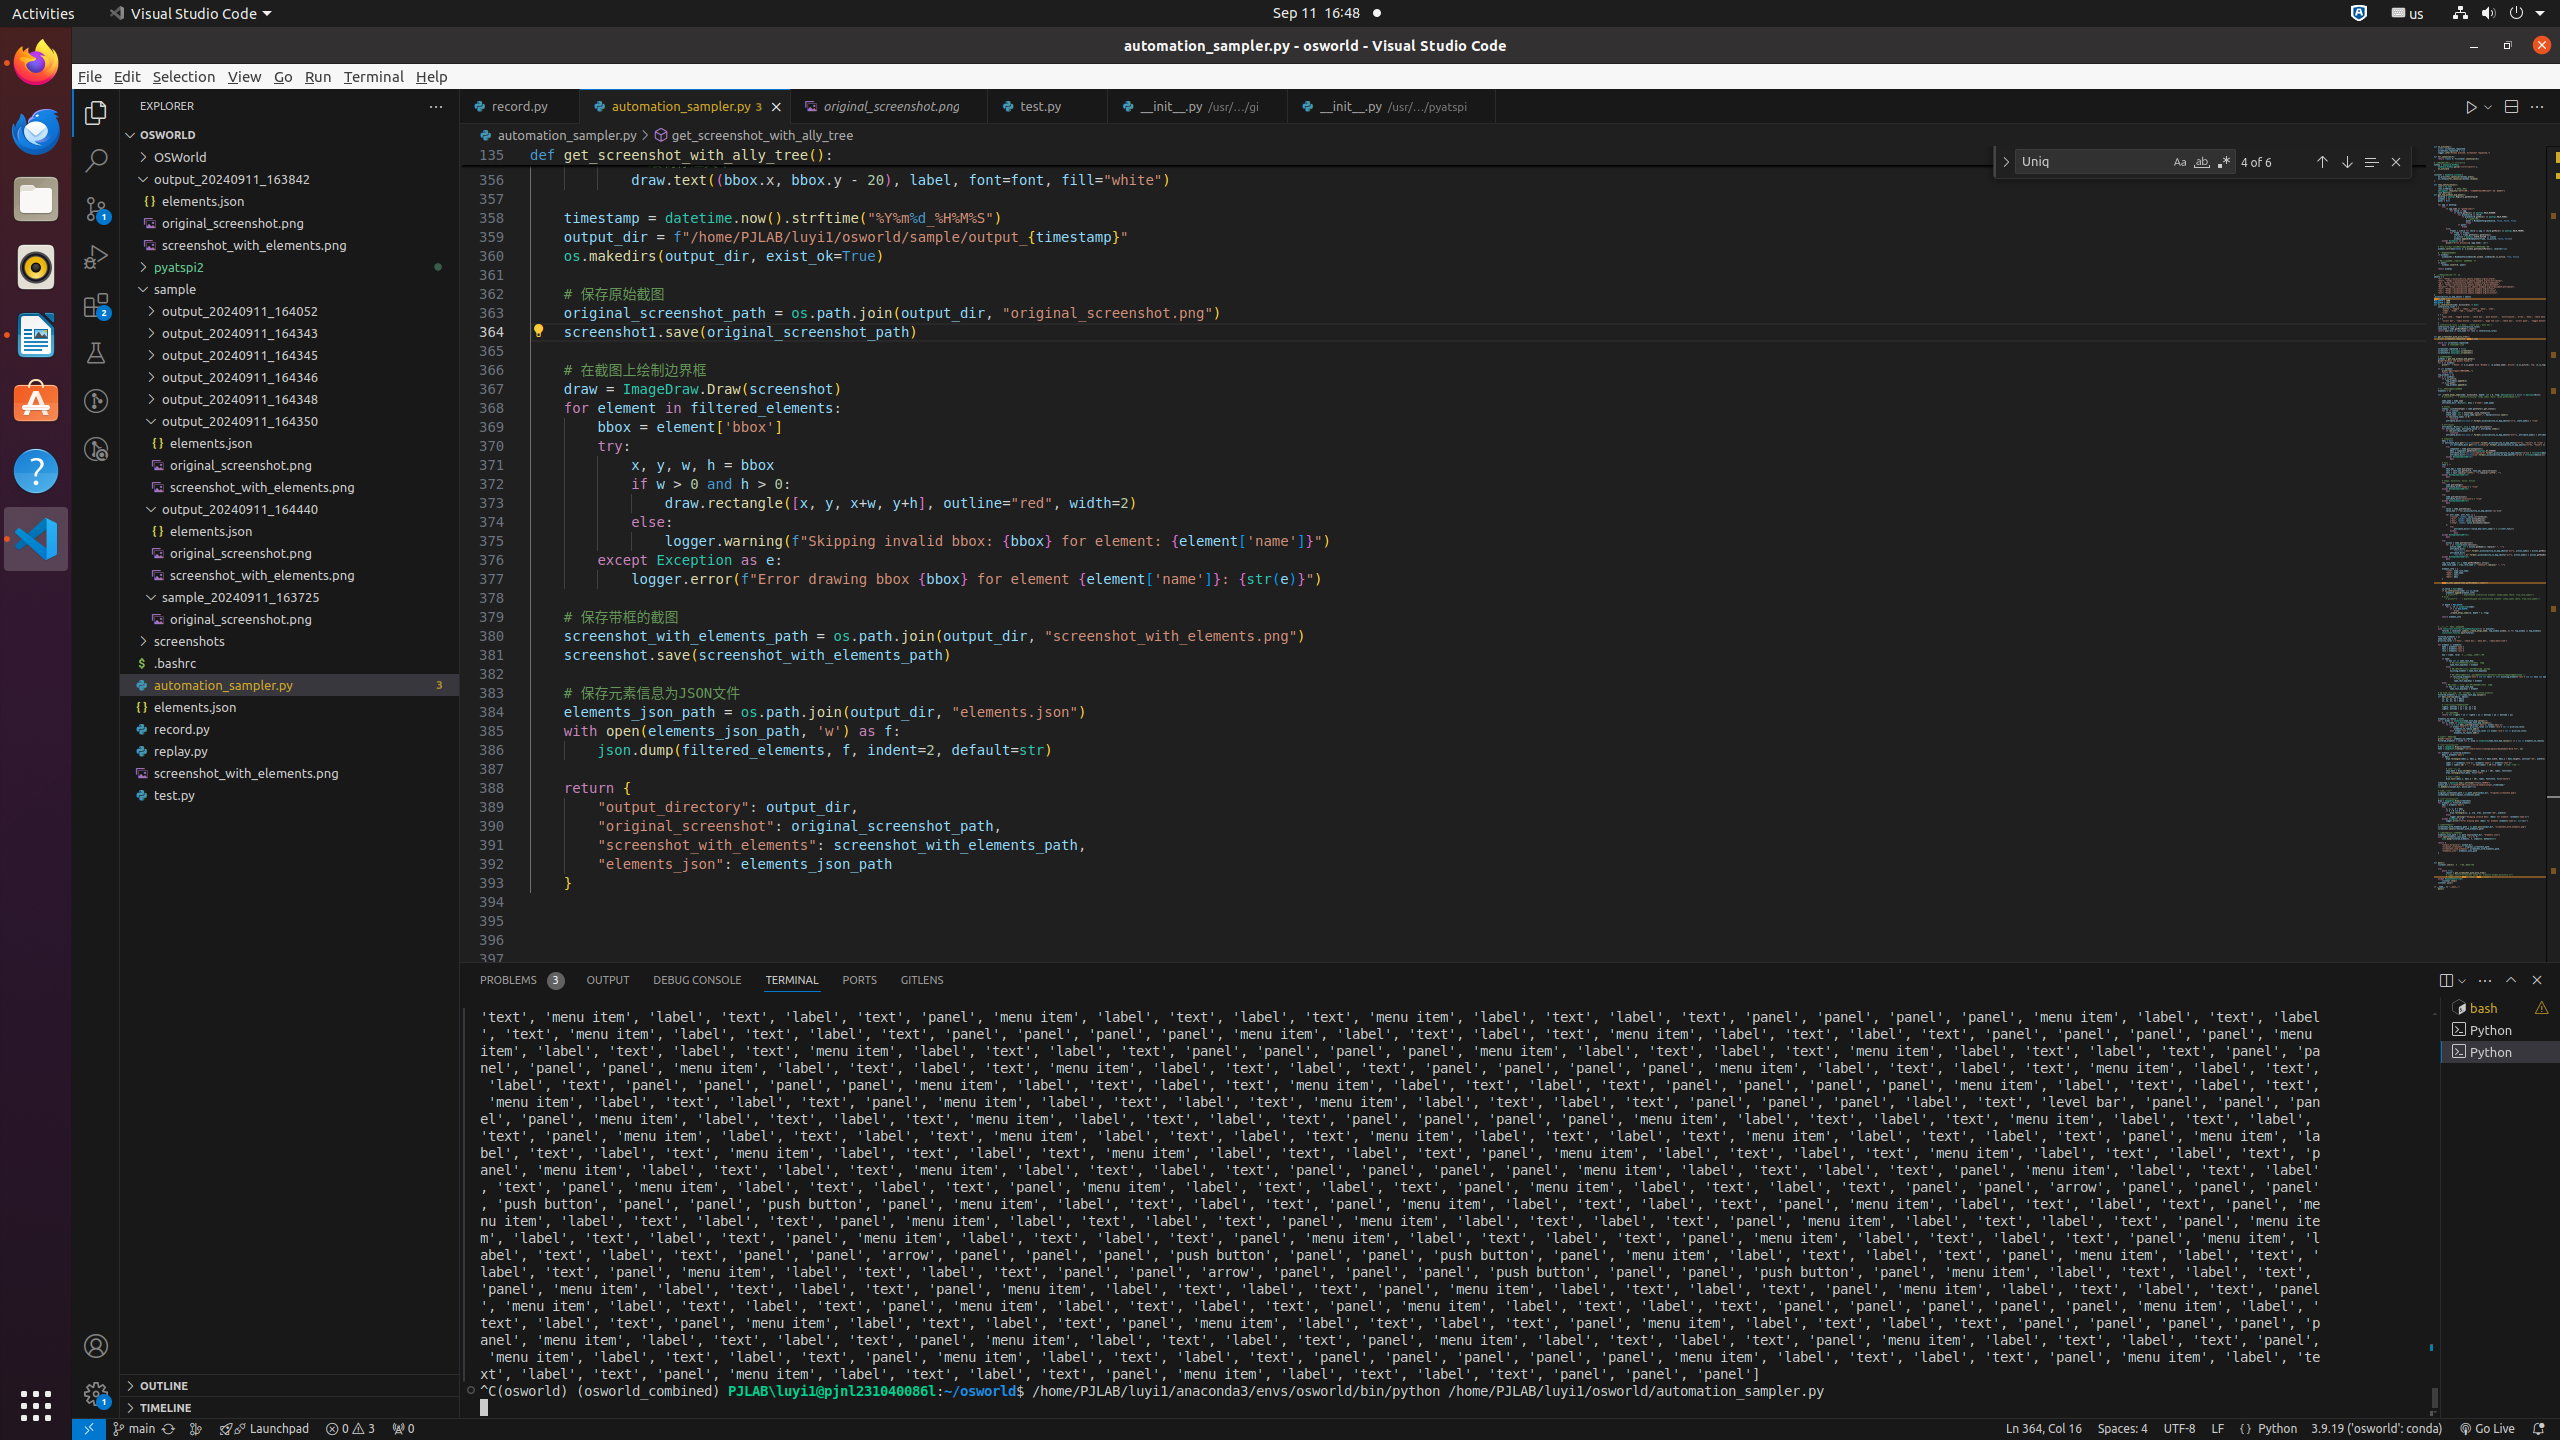  Describe the element at coordinates (2006, 162) in the screenshot. I see `Toggle Replace` at that location.